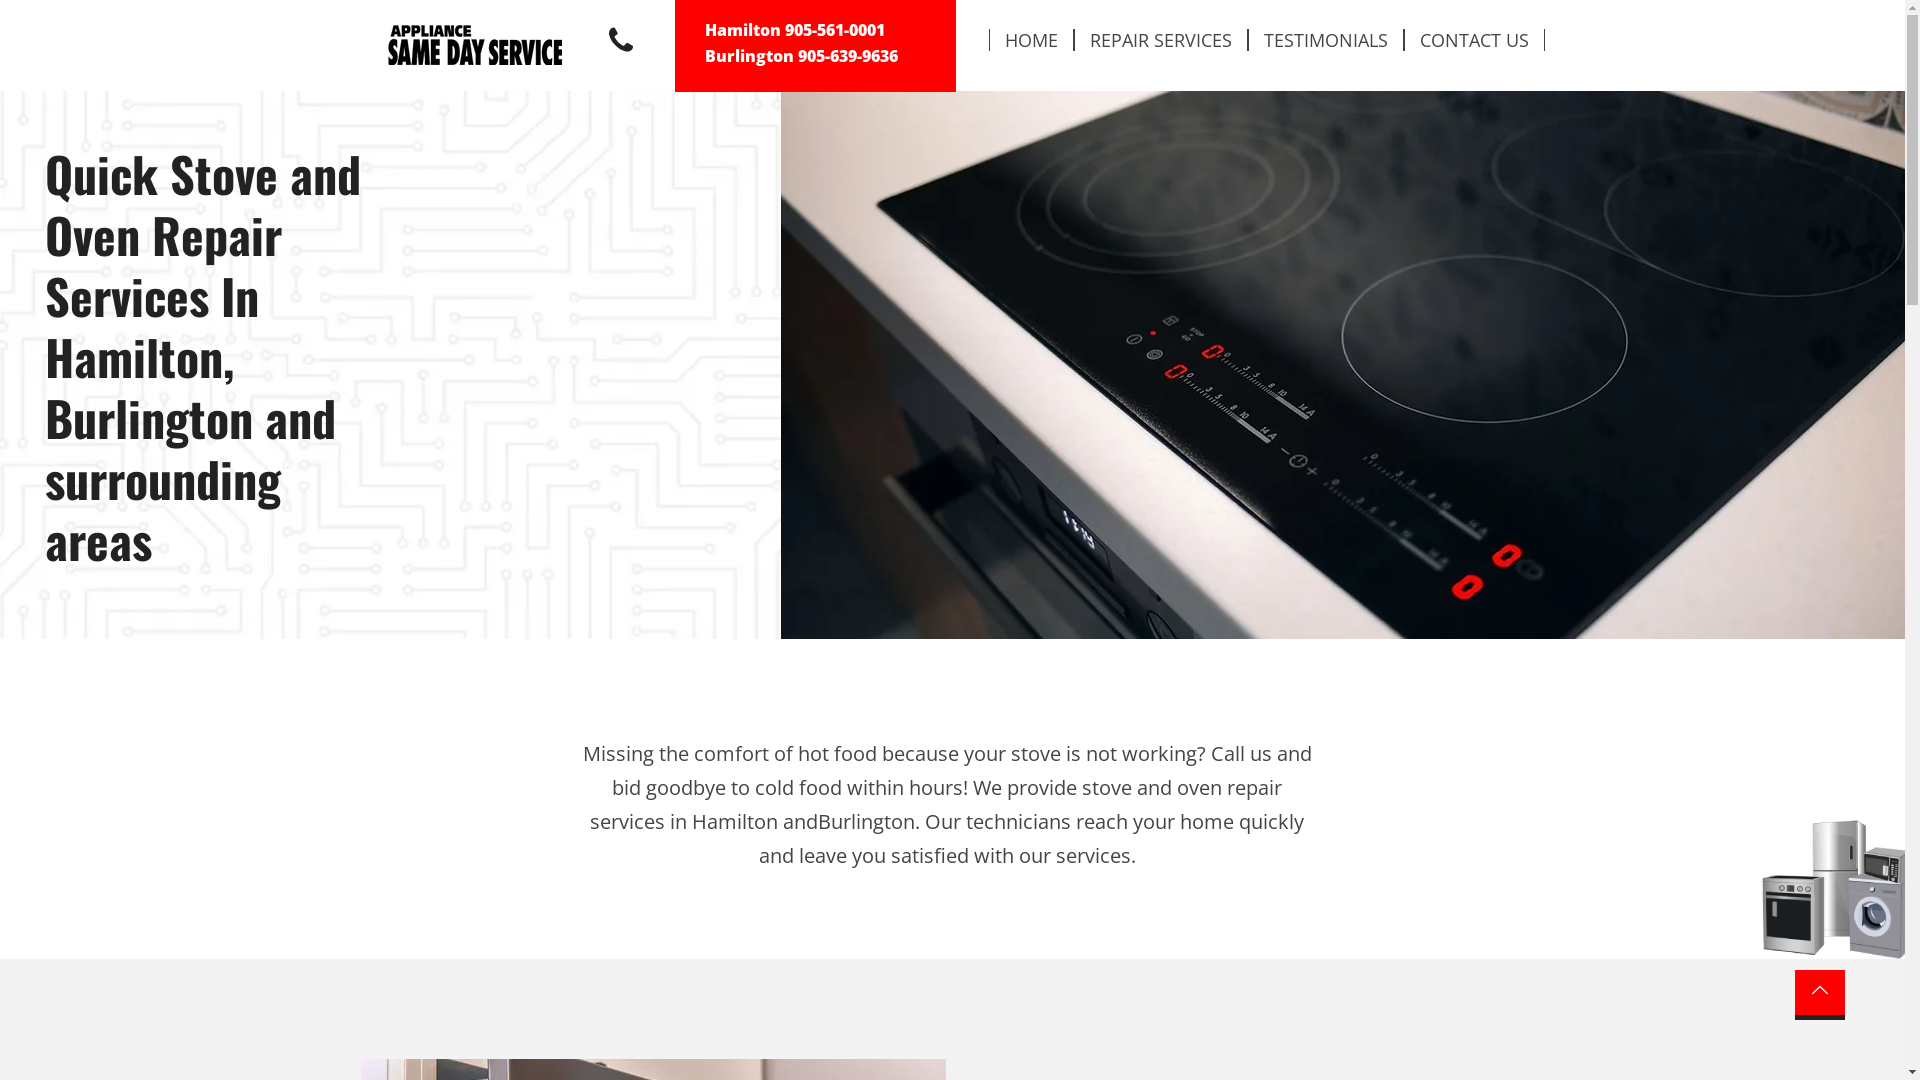 The width and height of the screenshot is (1920, 1080). What do you see at coordinates (848, 56) in the screenshot?
I see `905-639-9636` at bounding box center [848, 56].